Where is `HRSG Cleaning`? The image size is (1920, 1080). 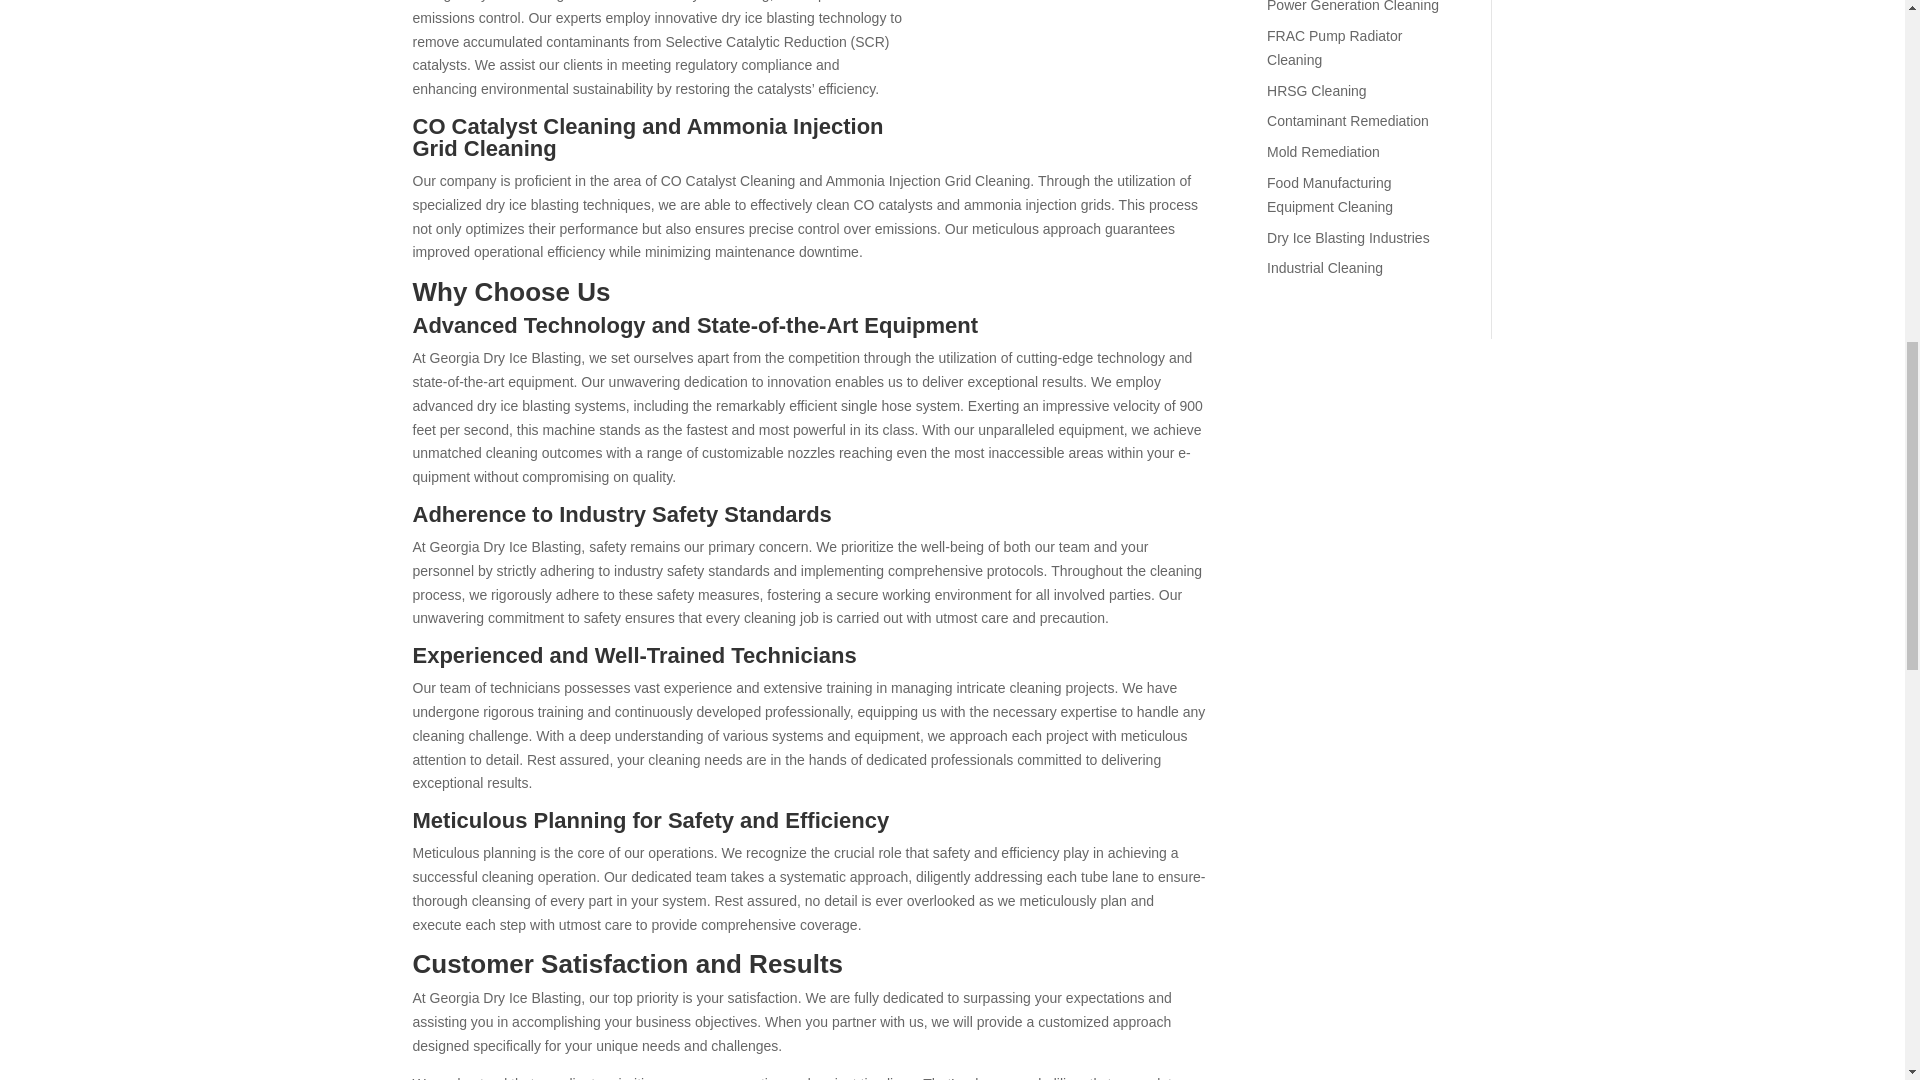 HRSG Cleaning is located at coordinates (1317, 91).